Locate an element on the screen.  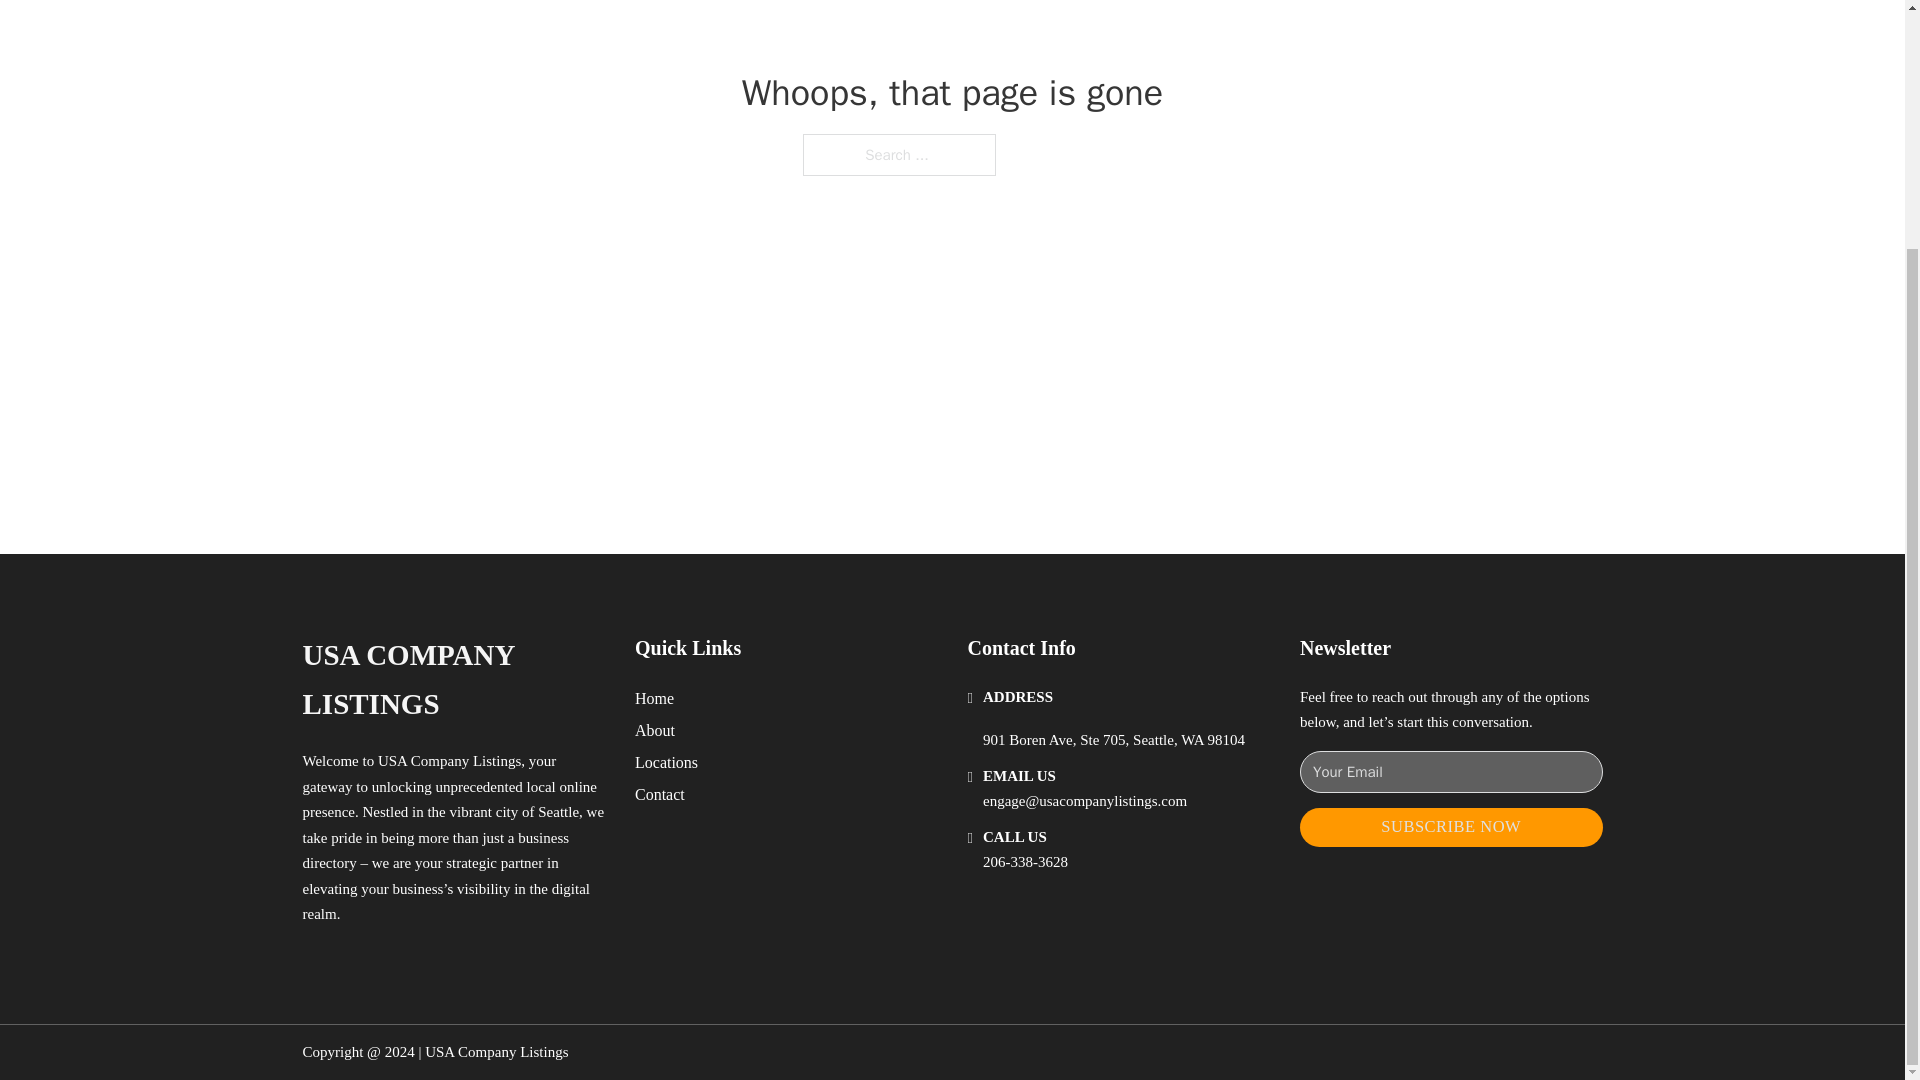
USA COMPANY LISTINGS is located at coordinates (452, 680).